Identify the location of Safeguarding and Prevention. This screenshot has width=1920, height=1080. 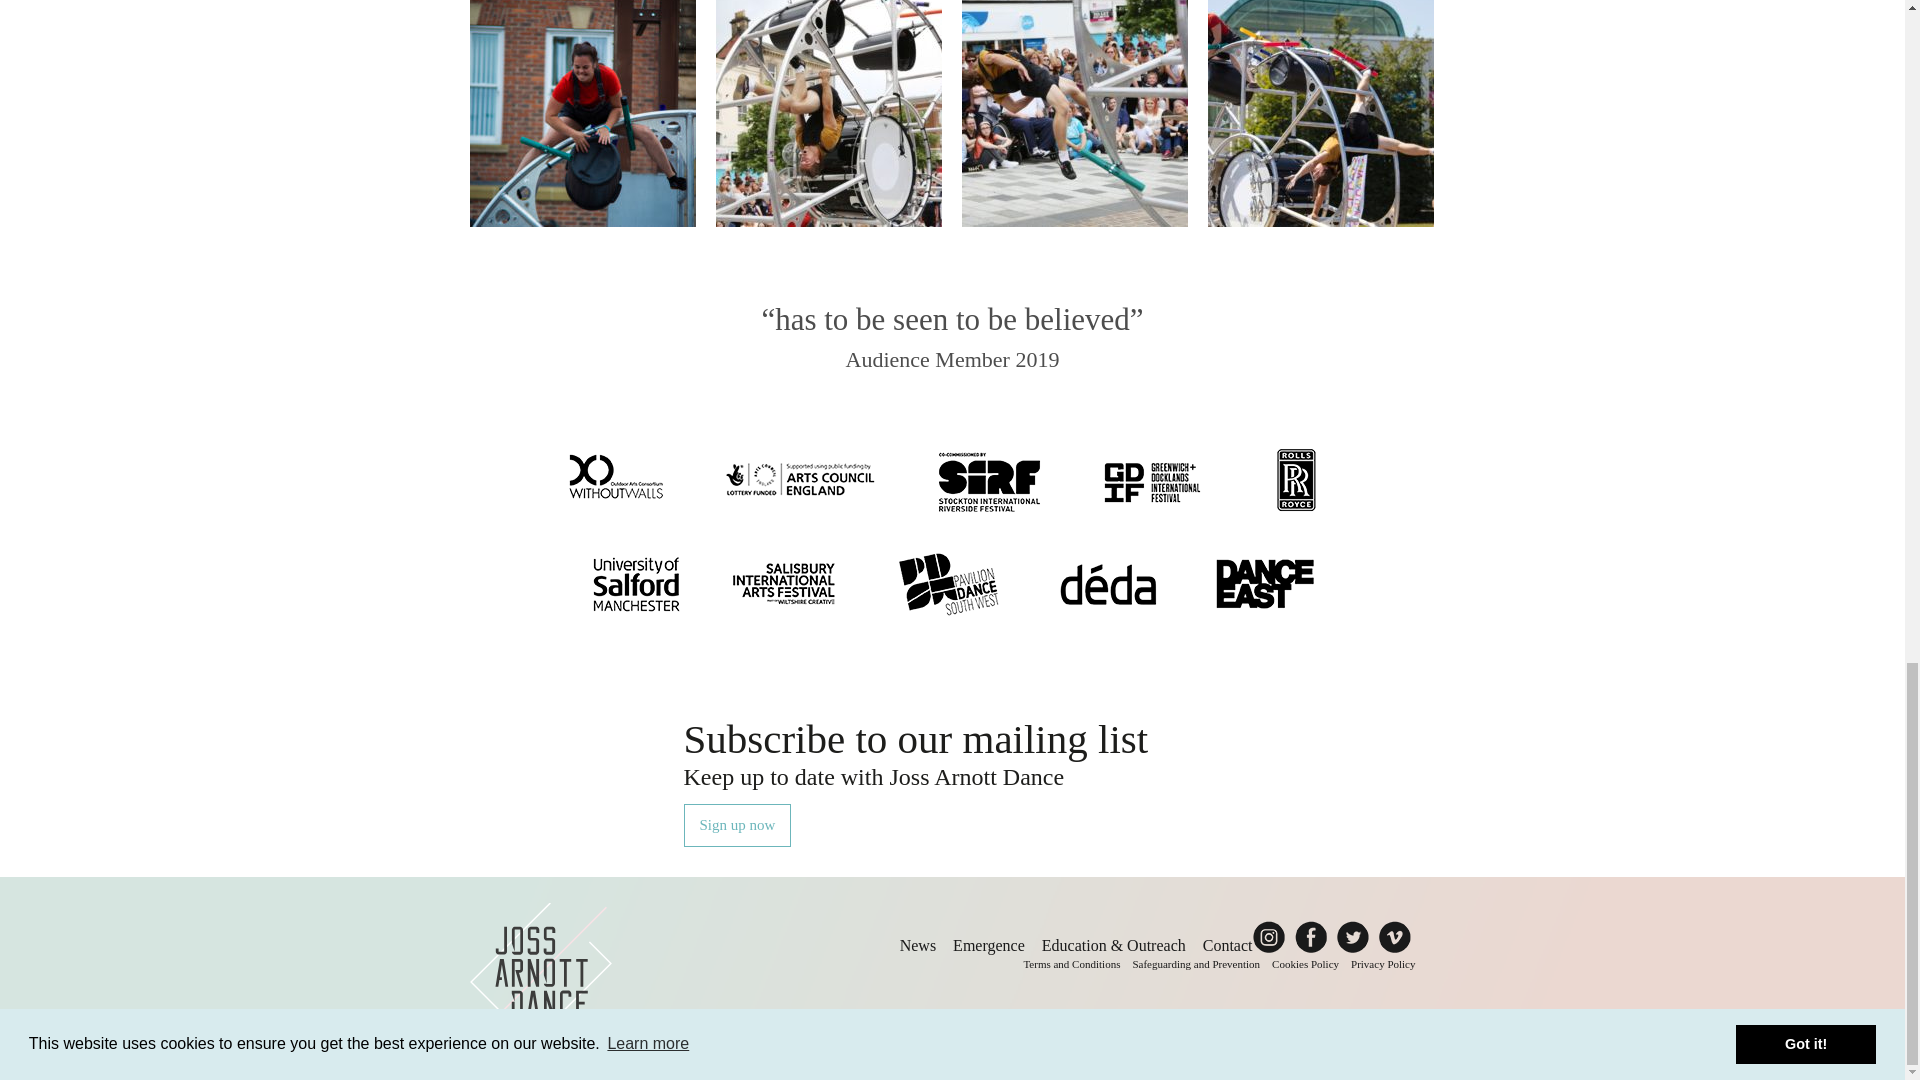
(1196, 963).